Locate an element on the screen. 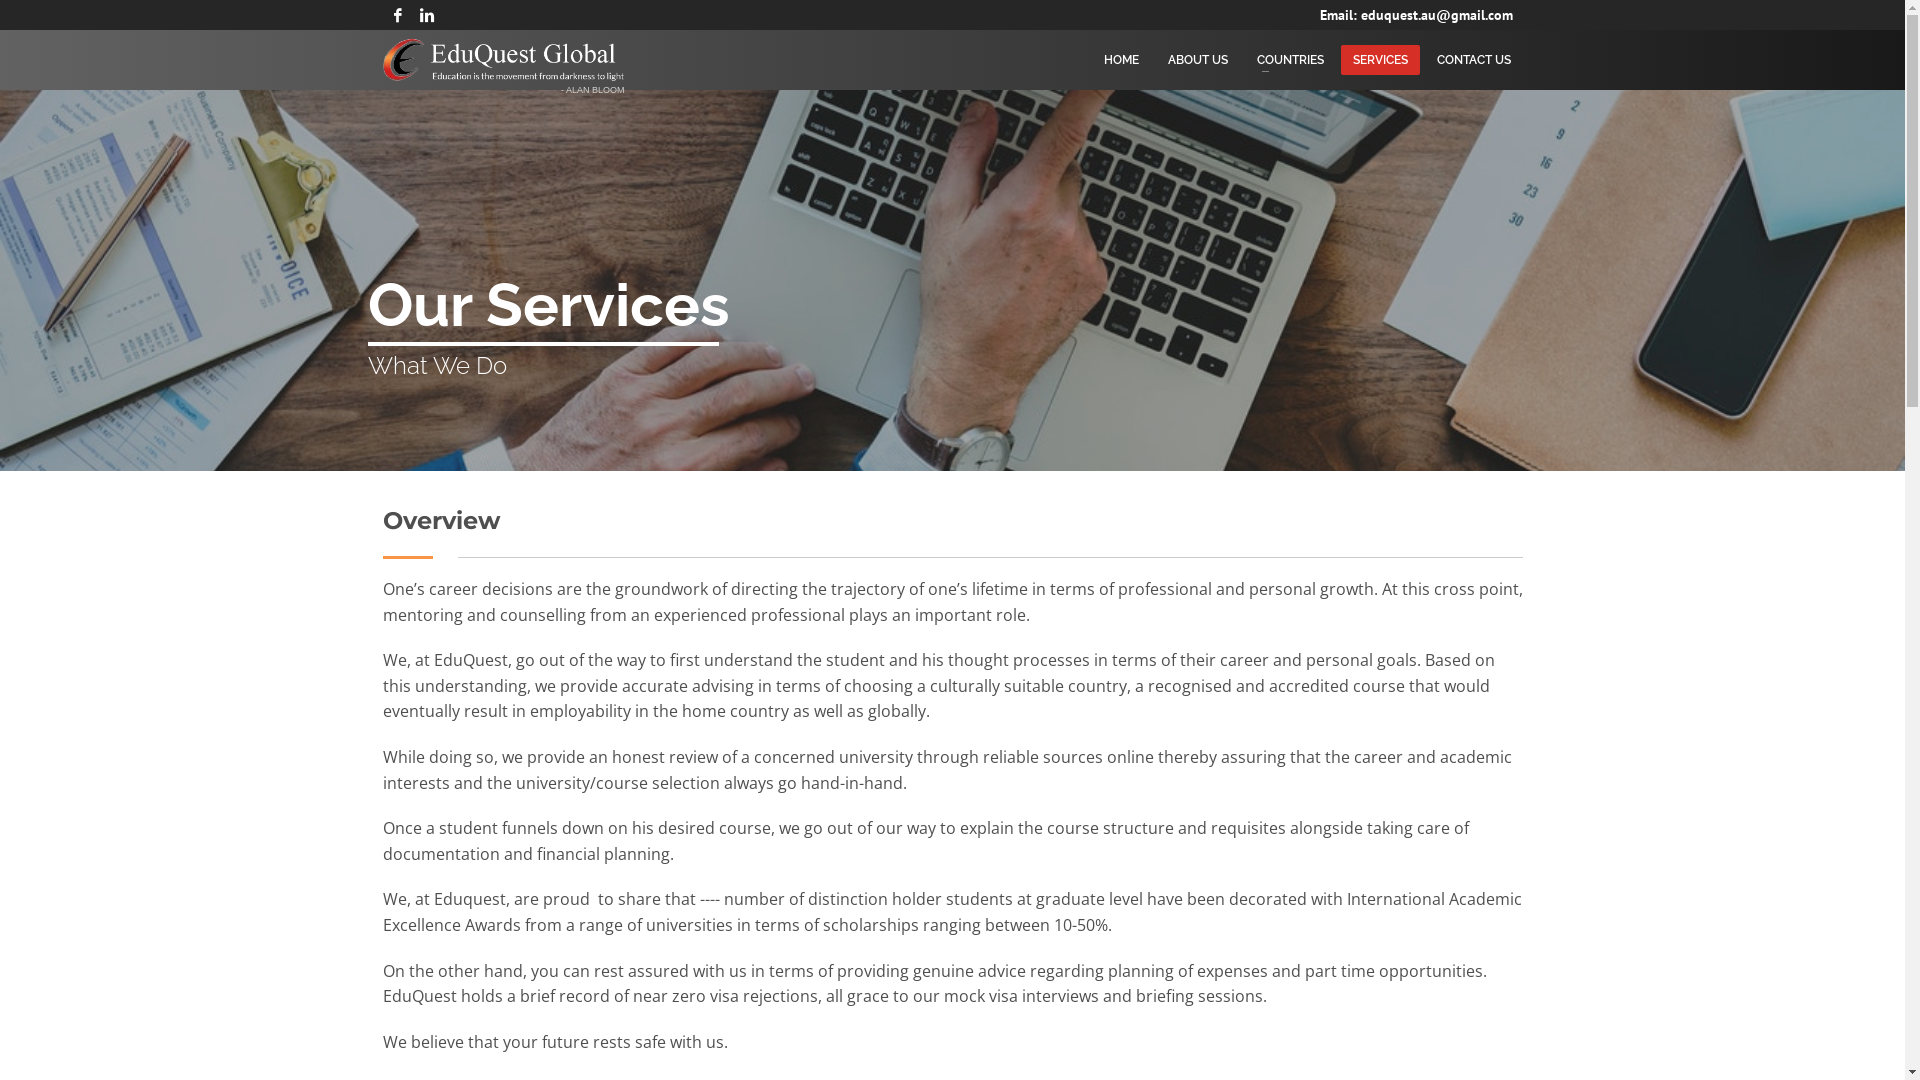  ABOUT US is located at coordinates (1198, 60).